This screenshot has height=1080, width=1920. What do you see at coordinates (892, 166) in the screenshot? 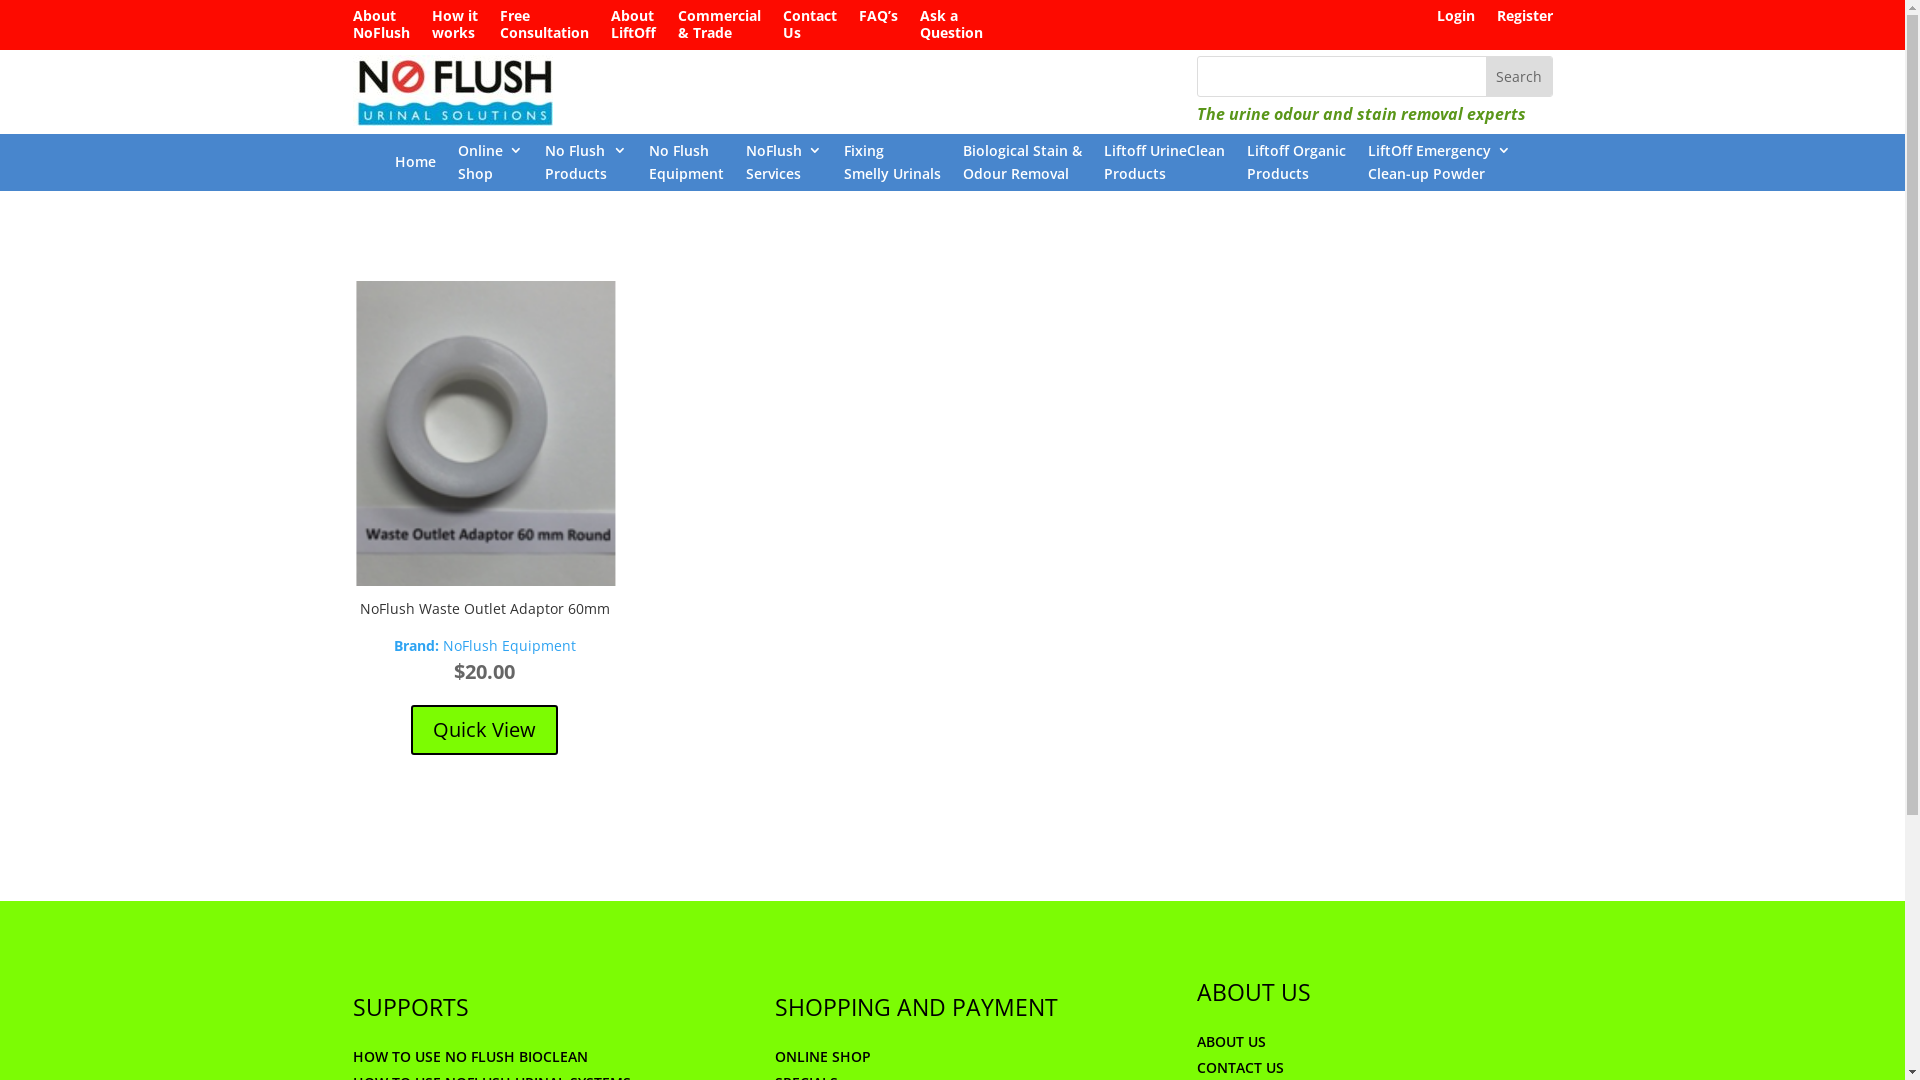
I see `Fixing
Smelly Urinals` at bounding box center [892, 166].